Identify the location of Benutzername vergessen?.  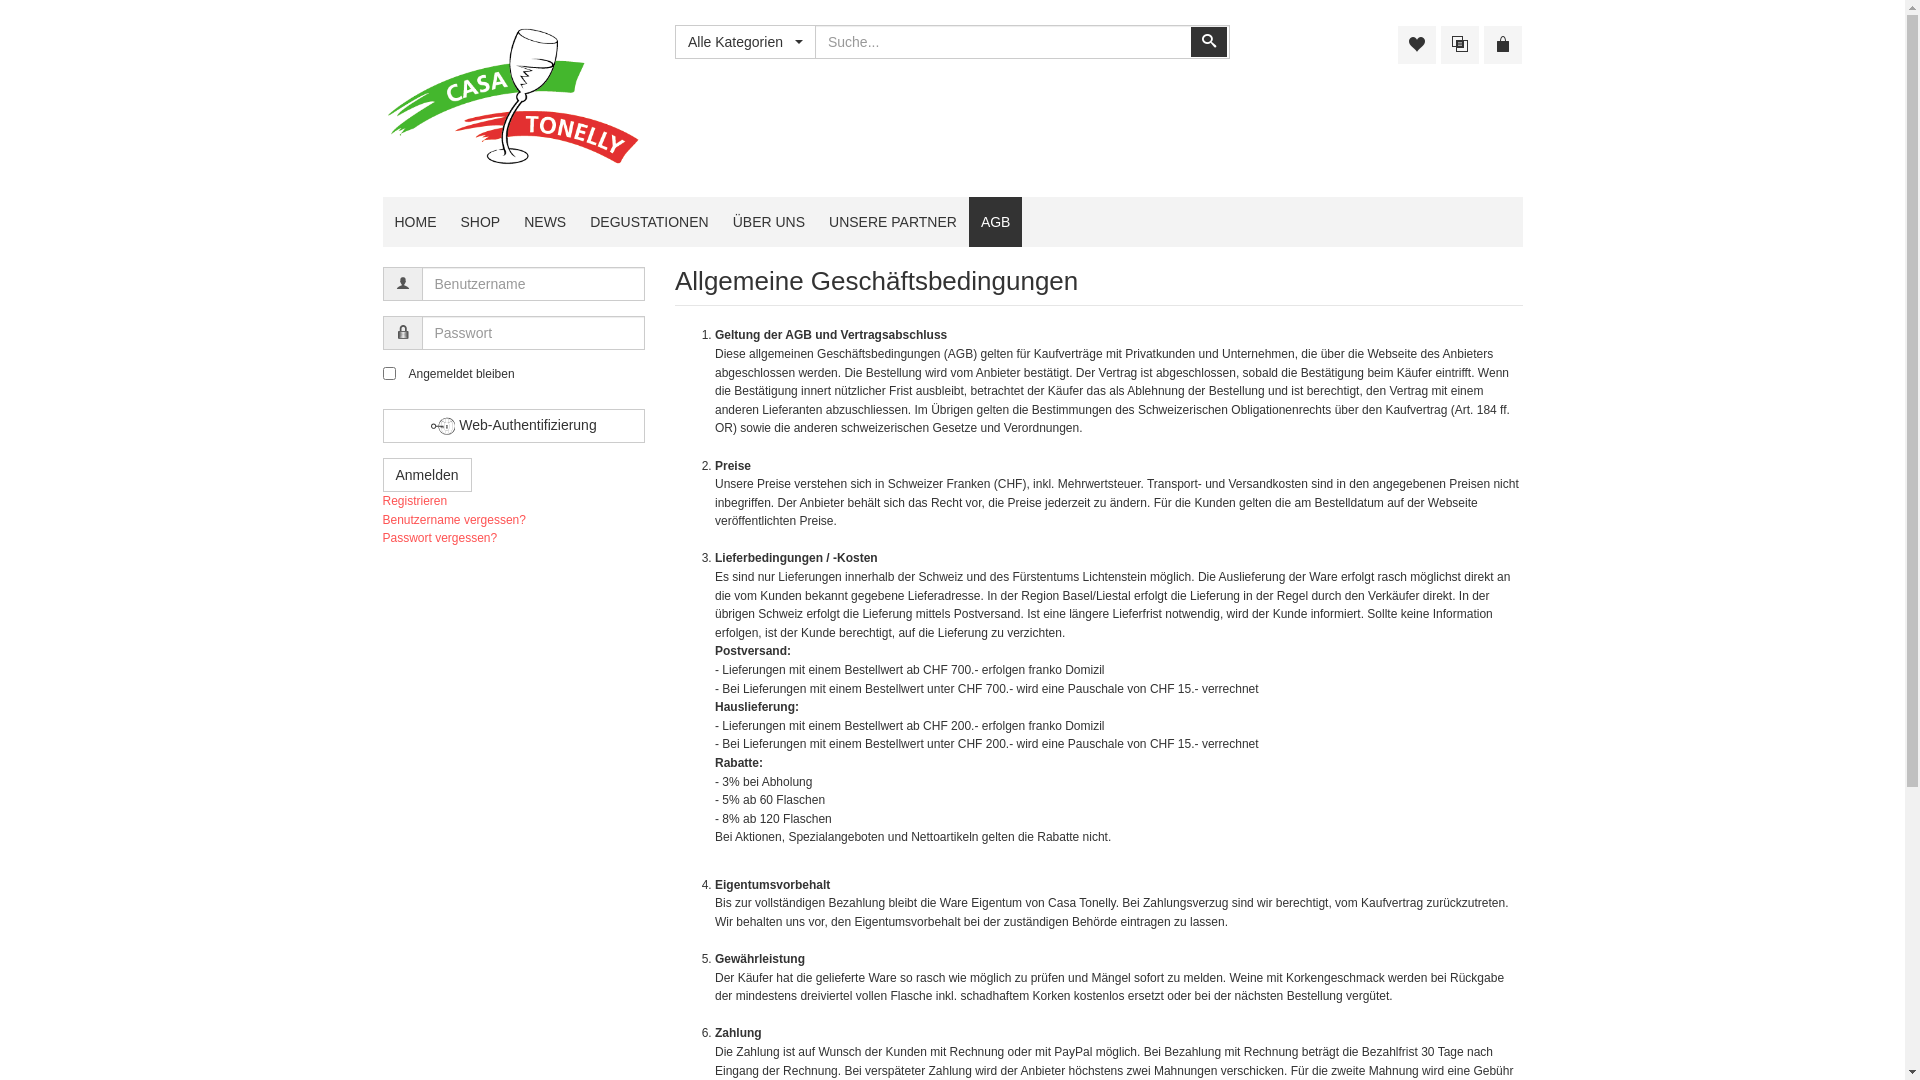
(454, 520).